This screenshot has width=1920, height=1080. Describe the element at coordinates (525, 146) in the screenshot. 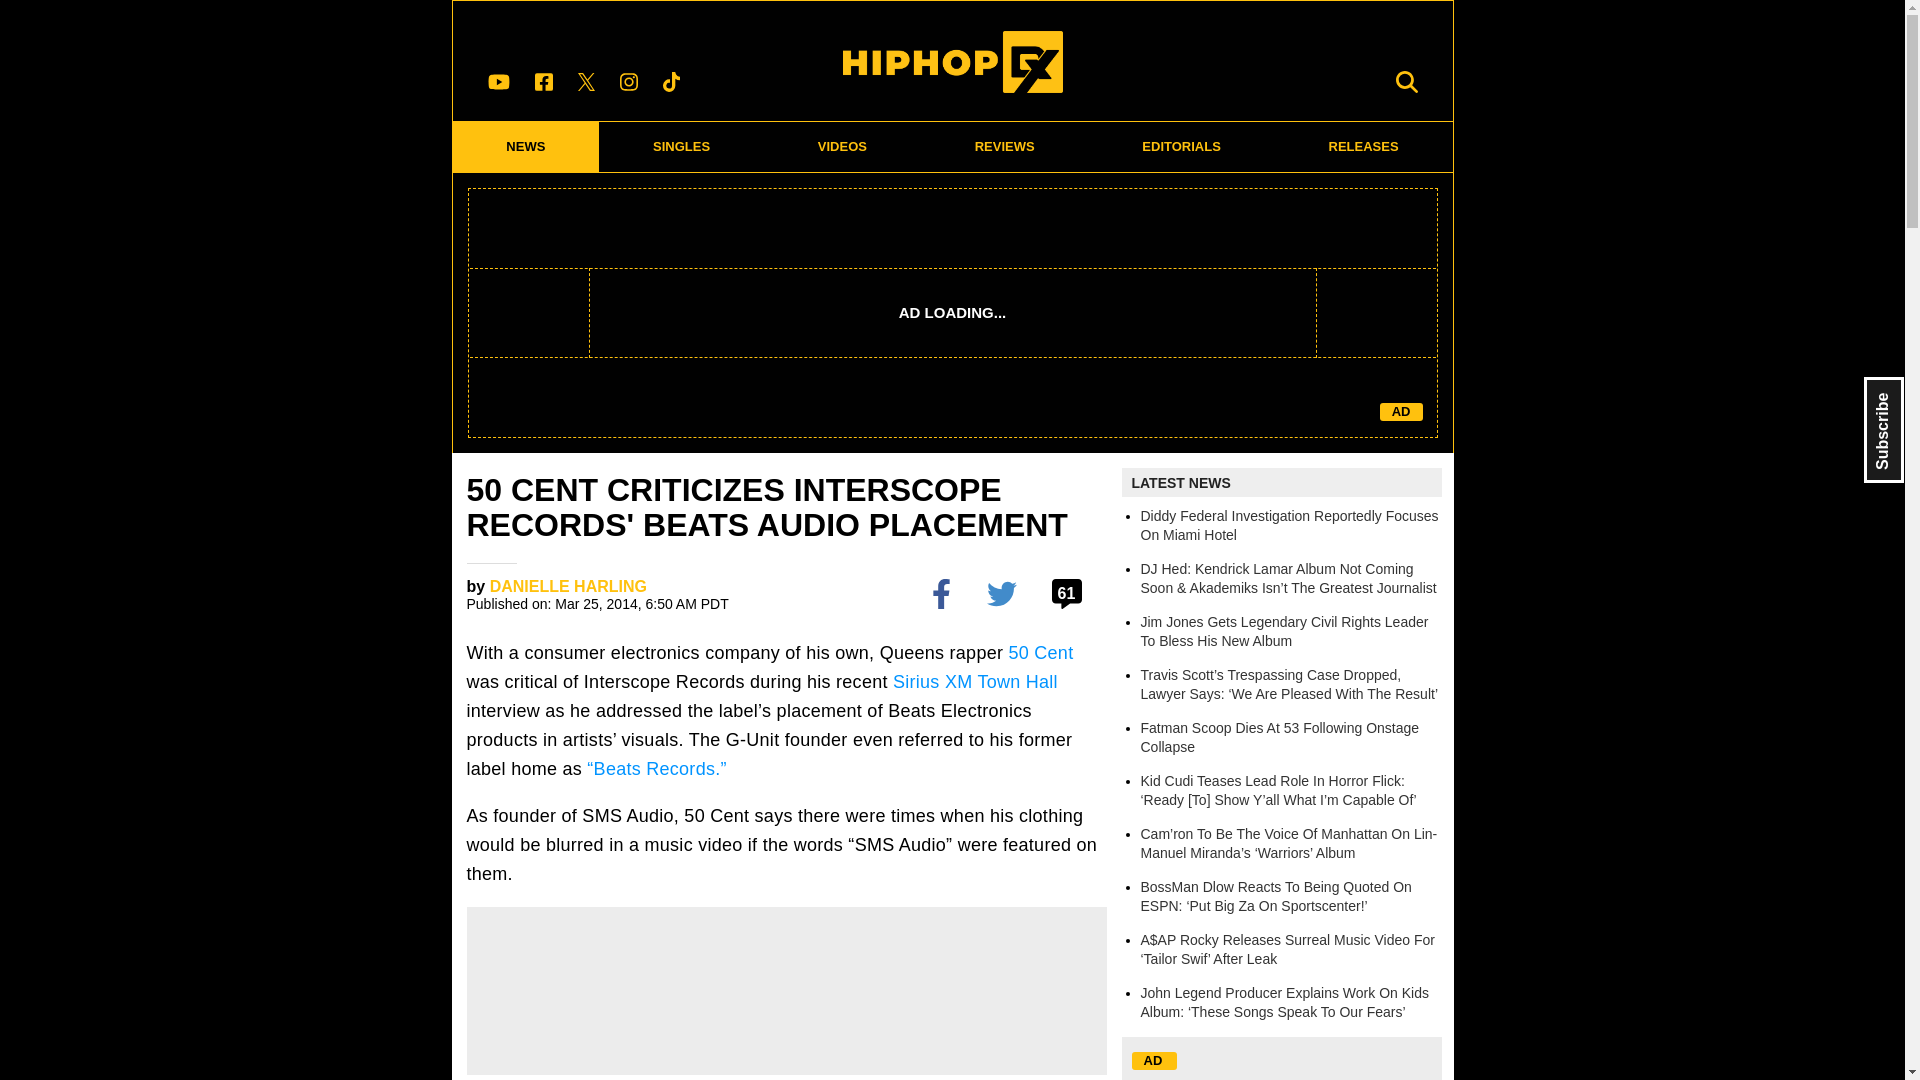

I see `NEWS` at that location.